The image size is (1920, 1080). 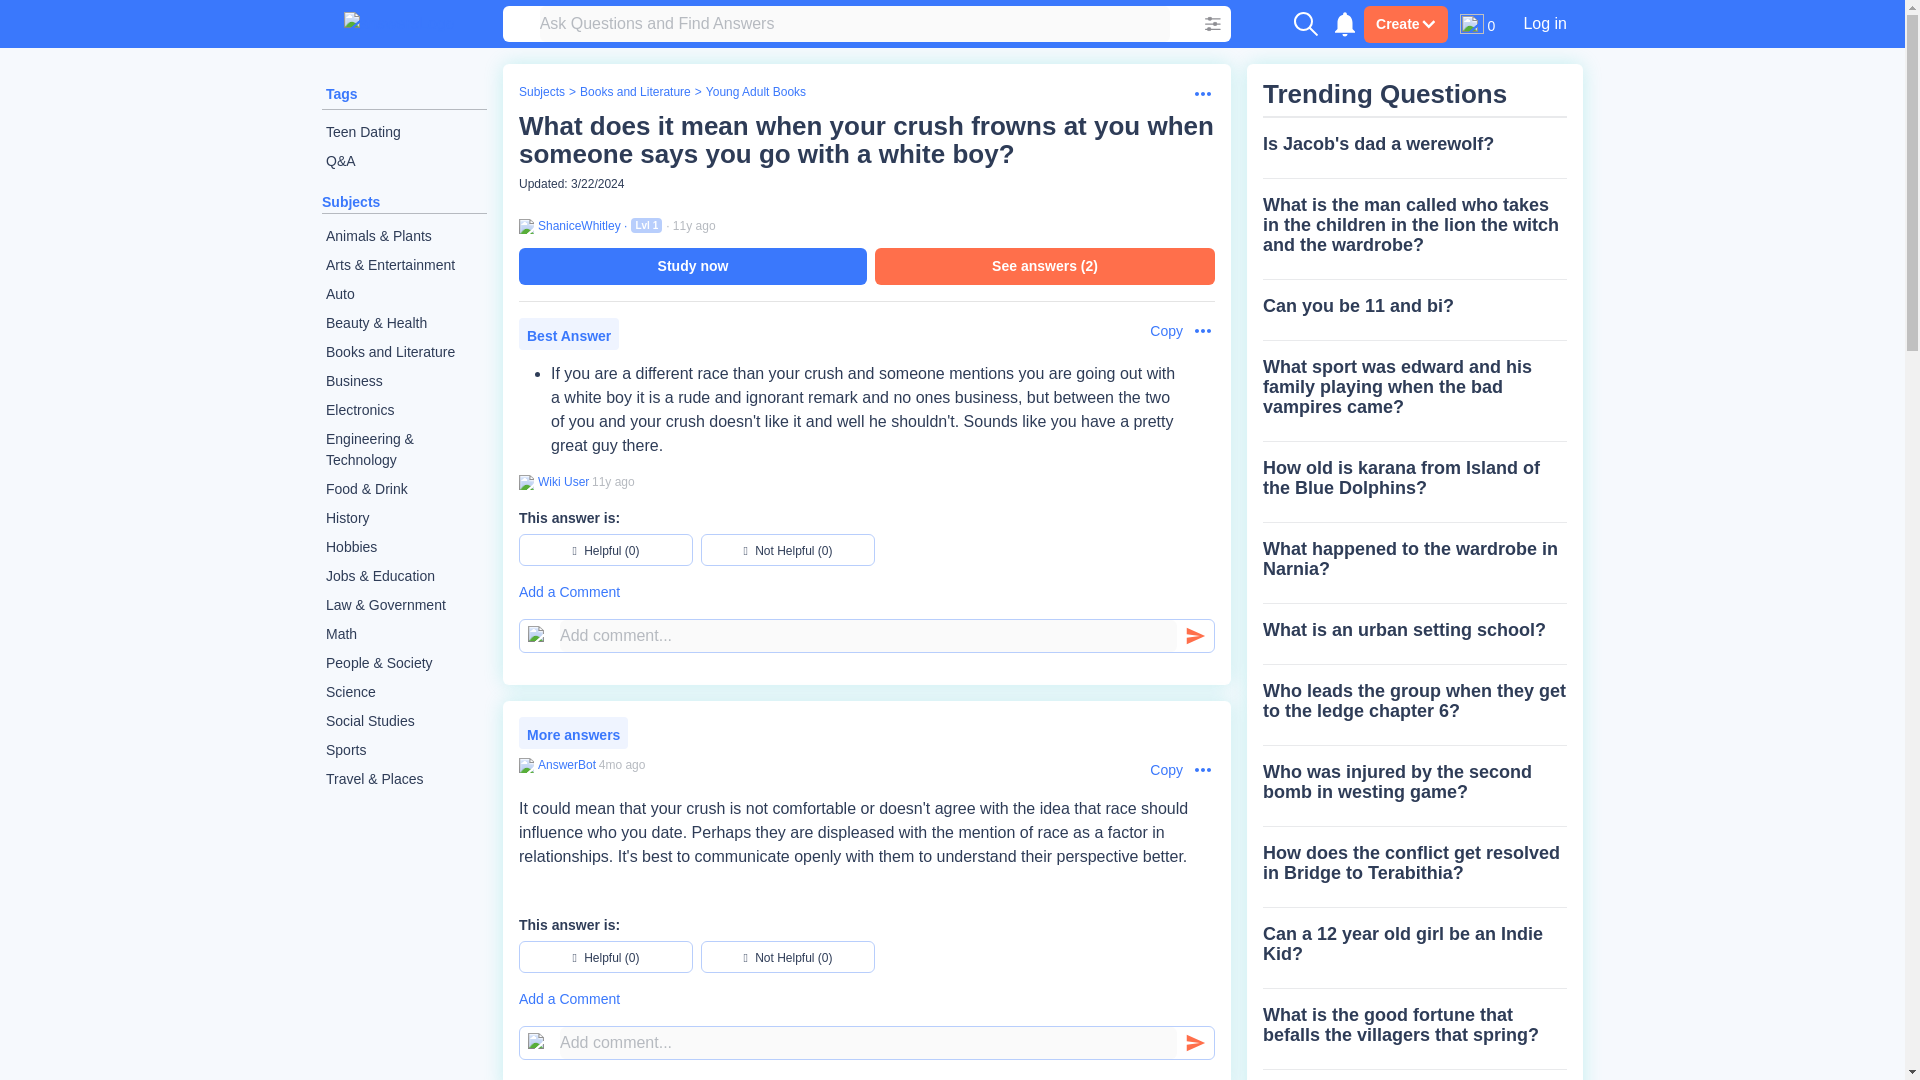 What do you see at coordinates (622, 765) in the screenshot?
I see `2024-03-22 10:54:05` at bounding box center [622, 765].